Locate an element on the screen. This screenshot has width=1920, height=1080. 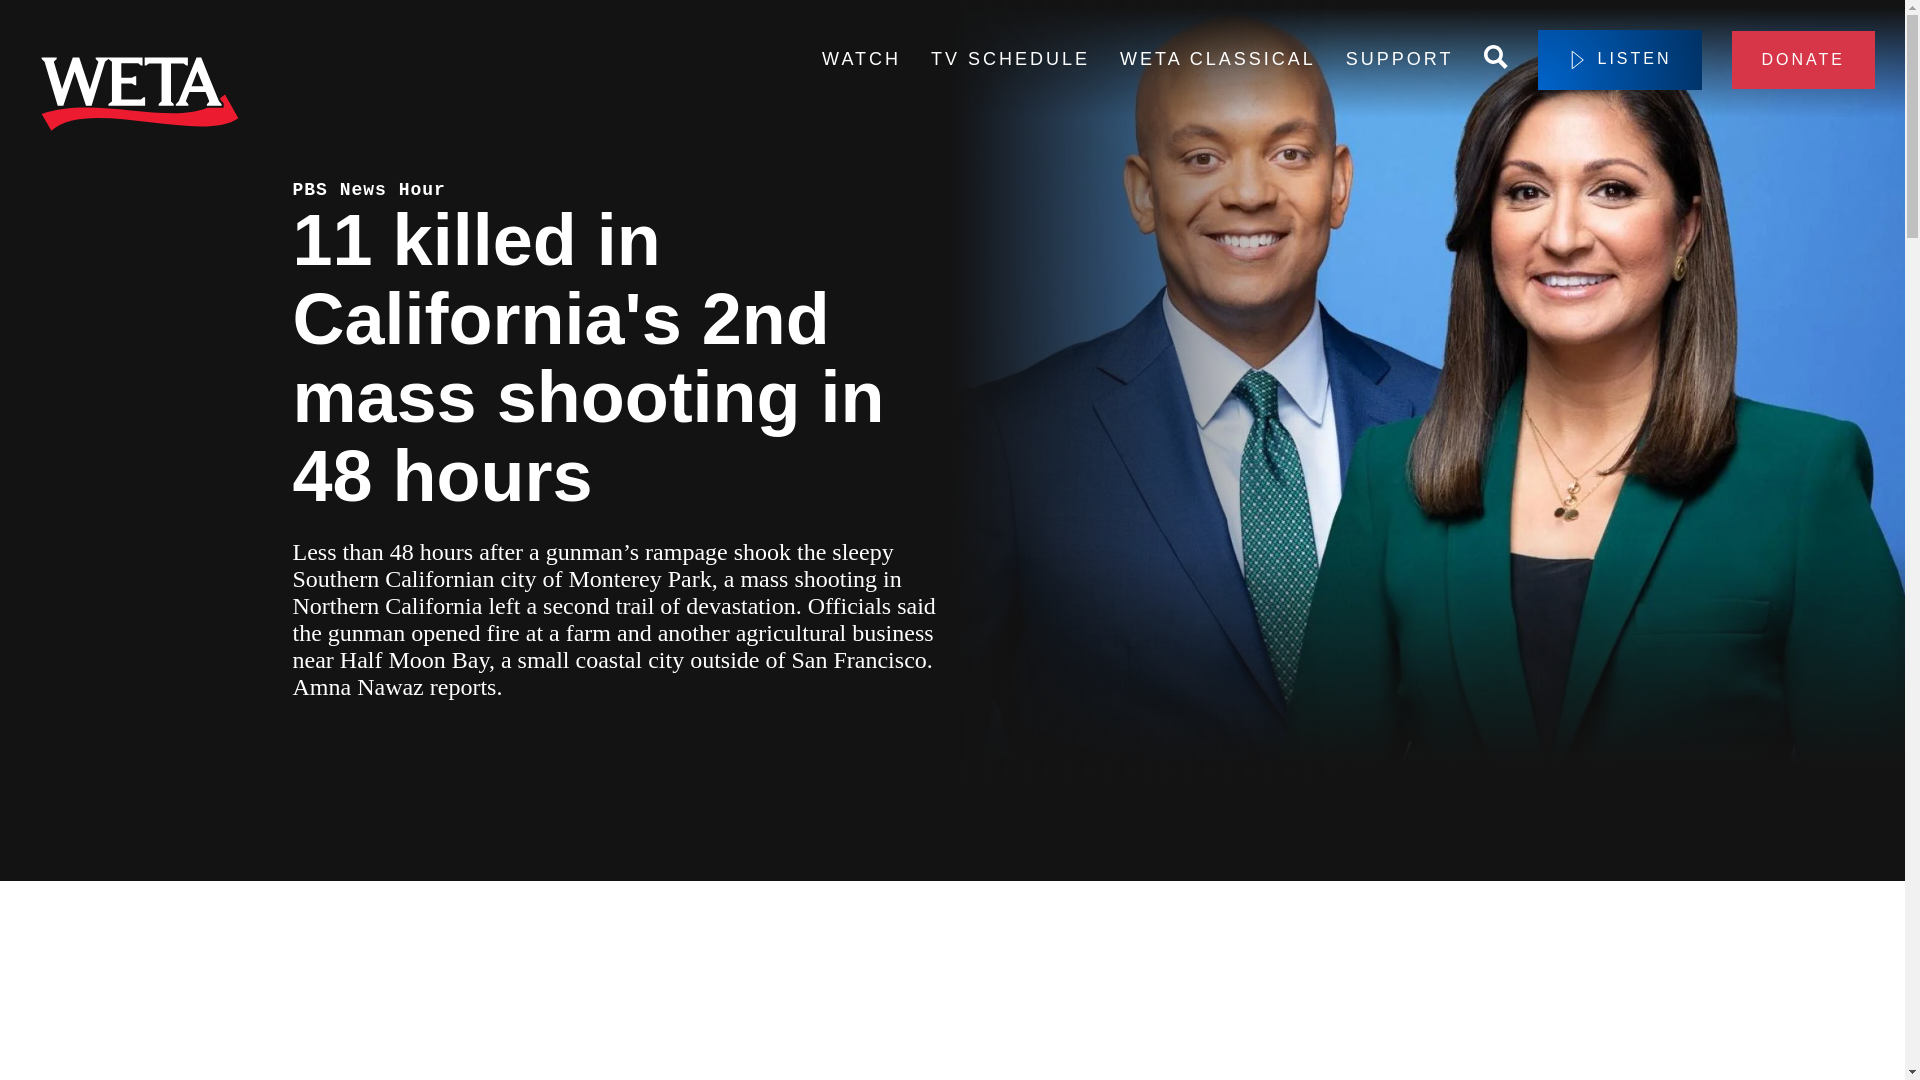
Home is located at coordinates (140, 97).